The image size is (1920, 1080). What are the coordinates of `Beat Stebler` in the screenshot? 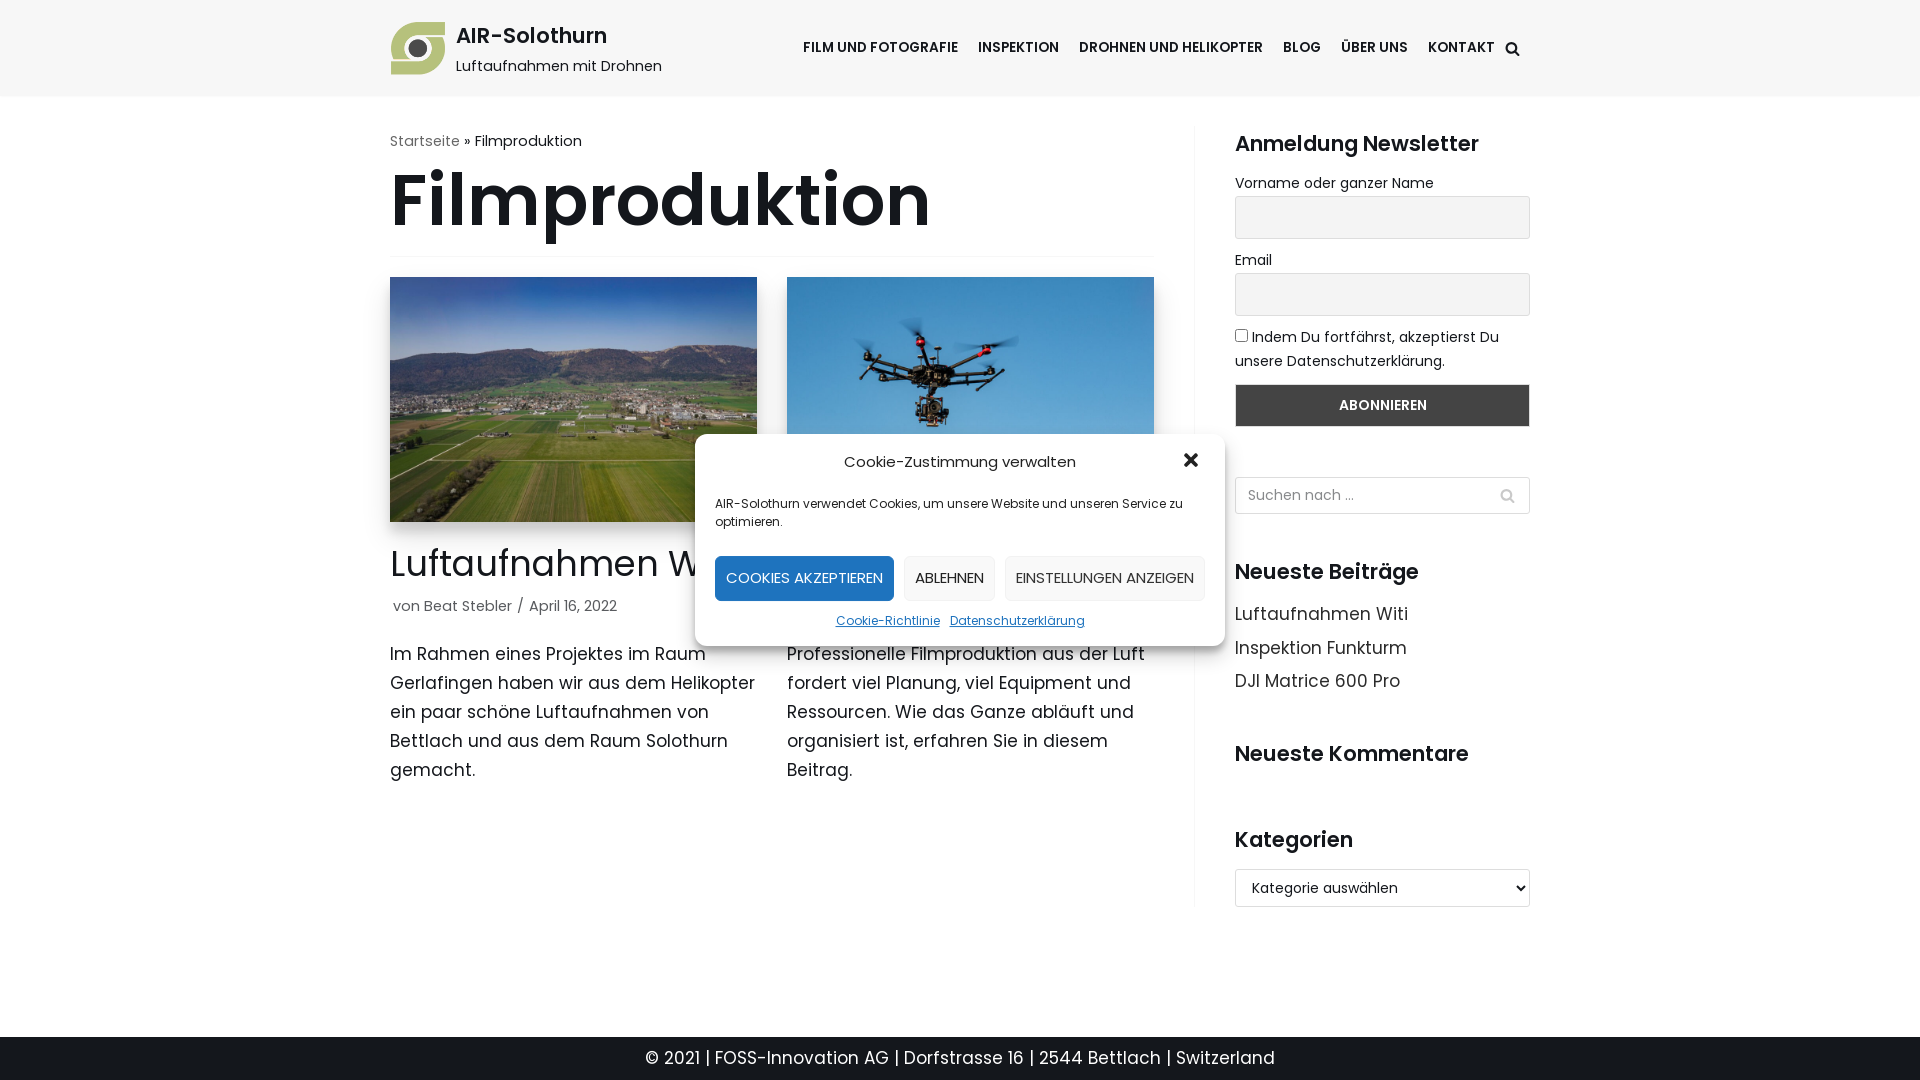 It's located at (468, 606).